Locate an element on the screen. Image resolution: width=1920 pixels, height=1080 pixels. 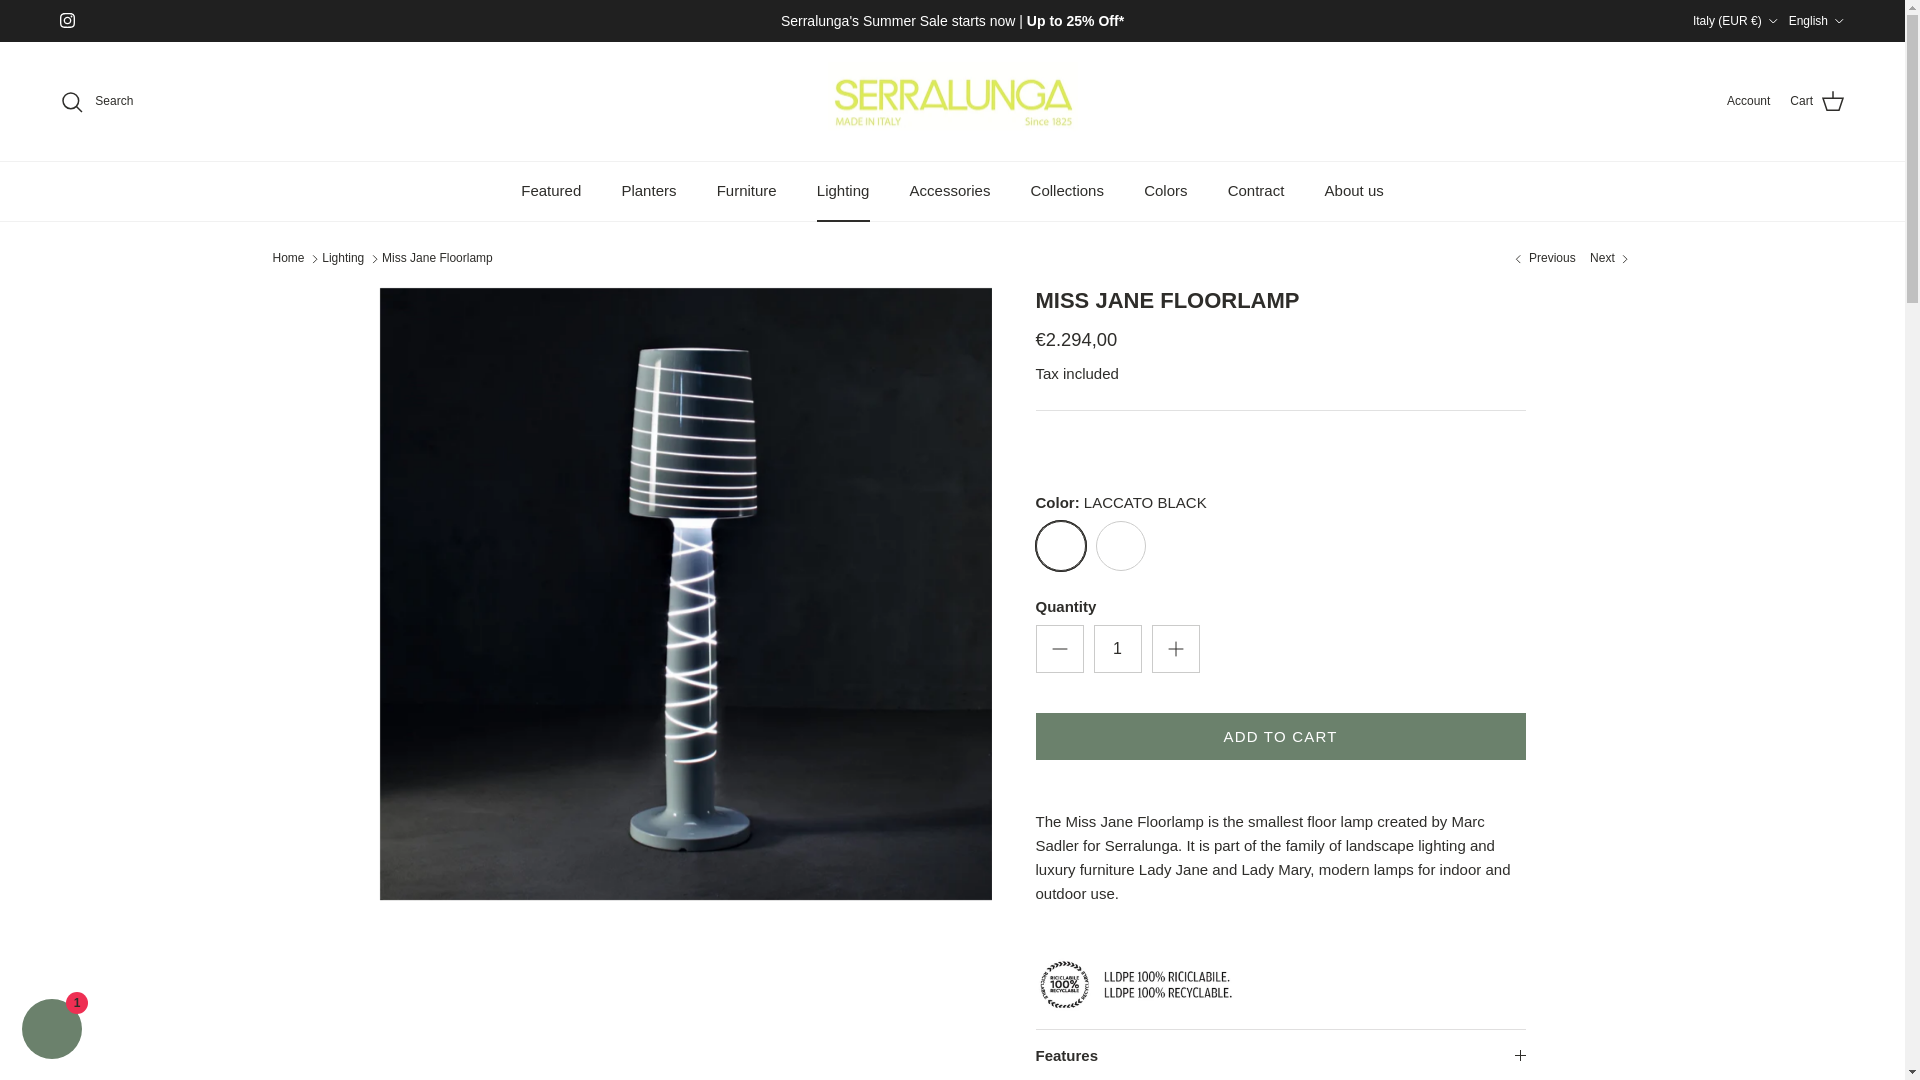
Instagram is located at coordinates (66, 20).